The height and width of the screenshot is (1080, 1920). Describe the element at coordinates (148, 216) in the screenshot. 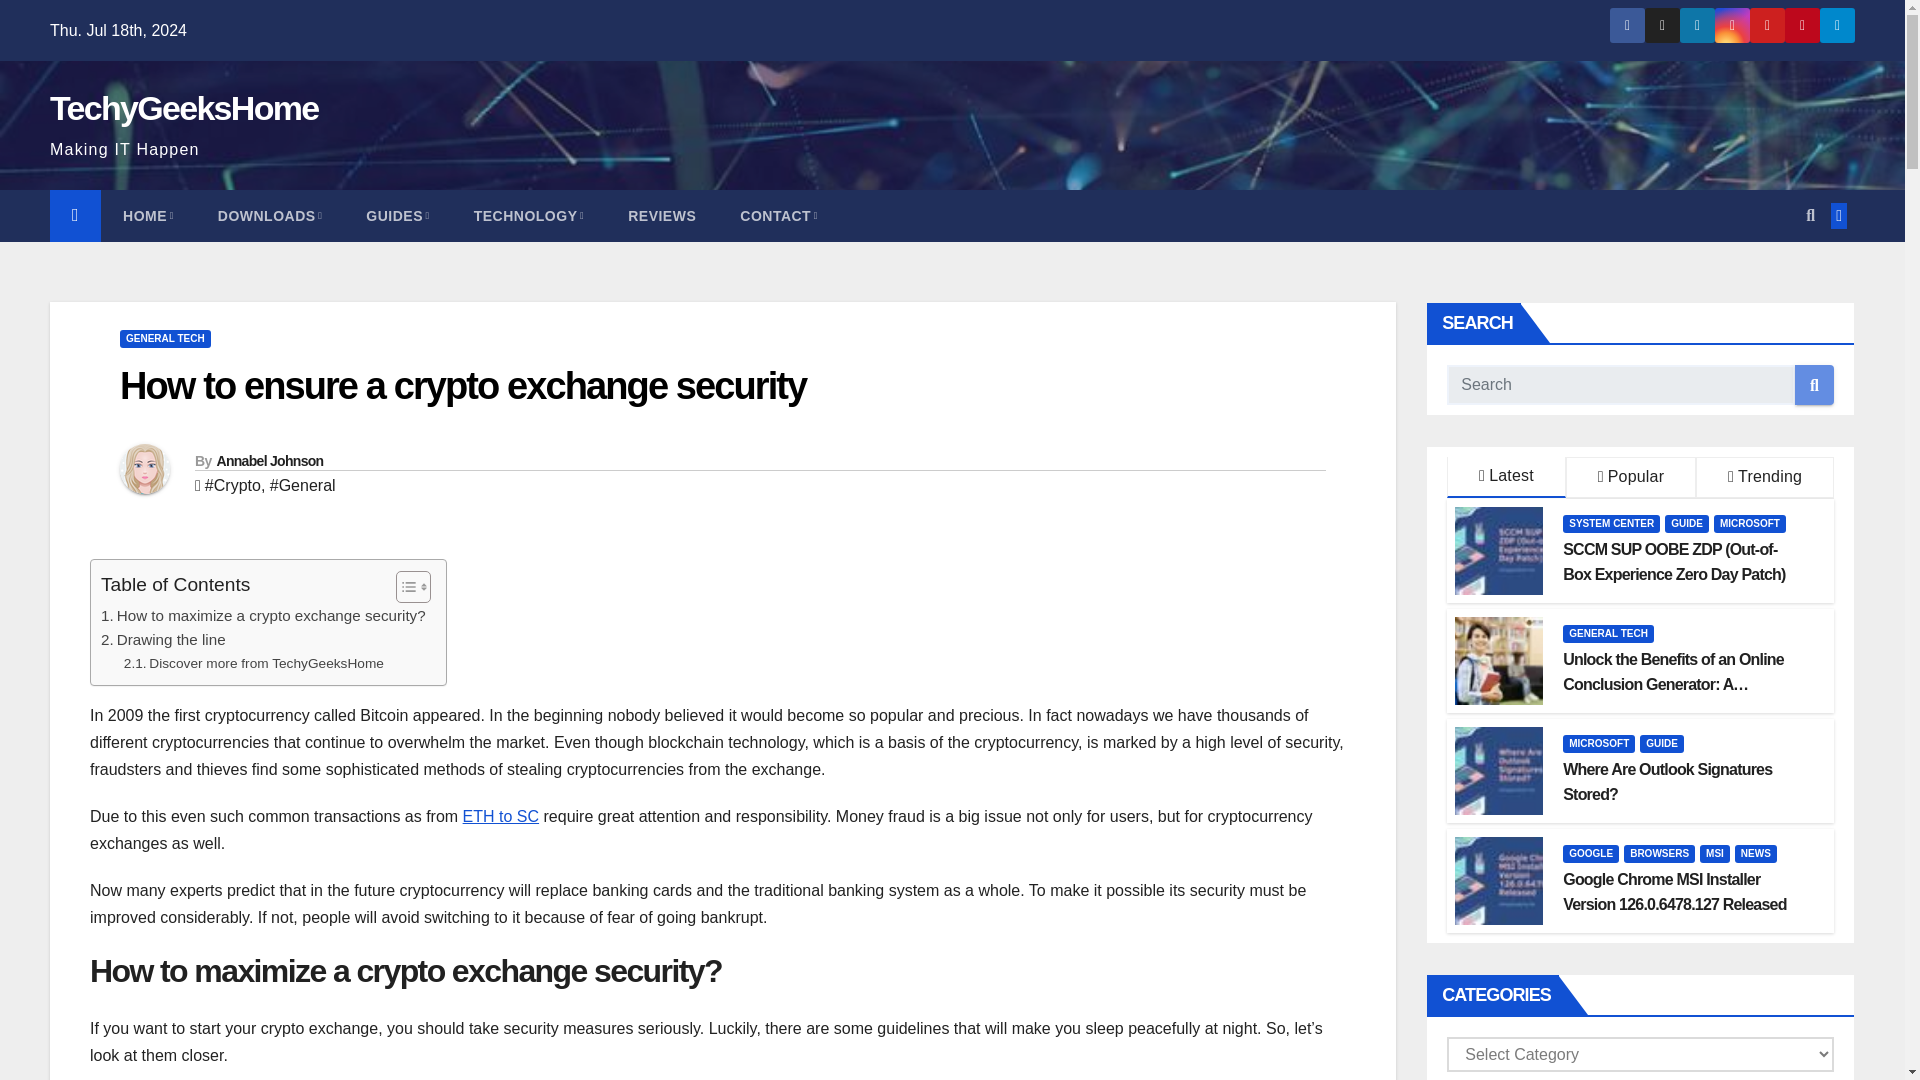

I see `Home` at that location.